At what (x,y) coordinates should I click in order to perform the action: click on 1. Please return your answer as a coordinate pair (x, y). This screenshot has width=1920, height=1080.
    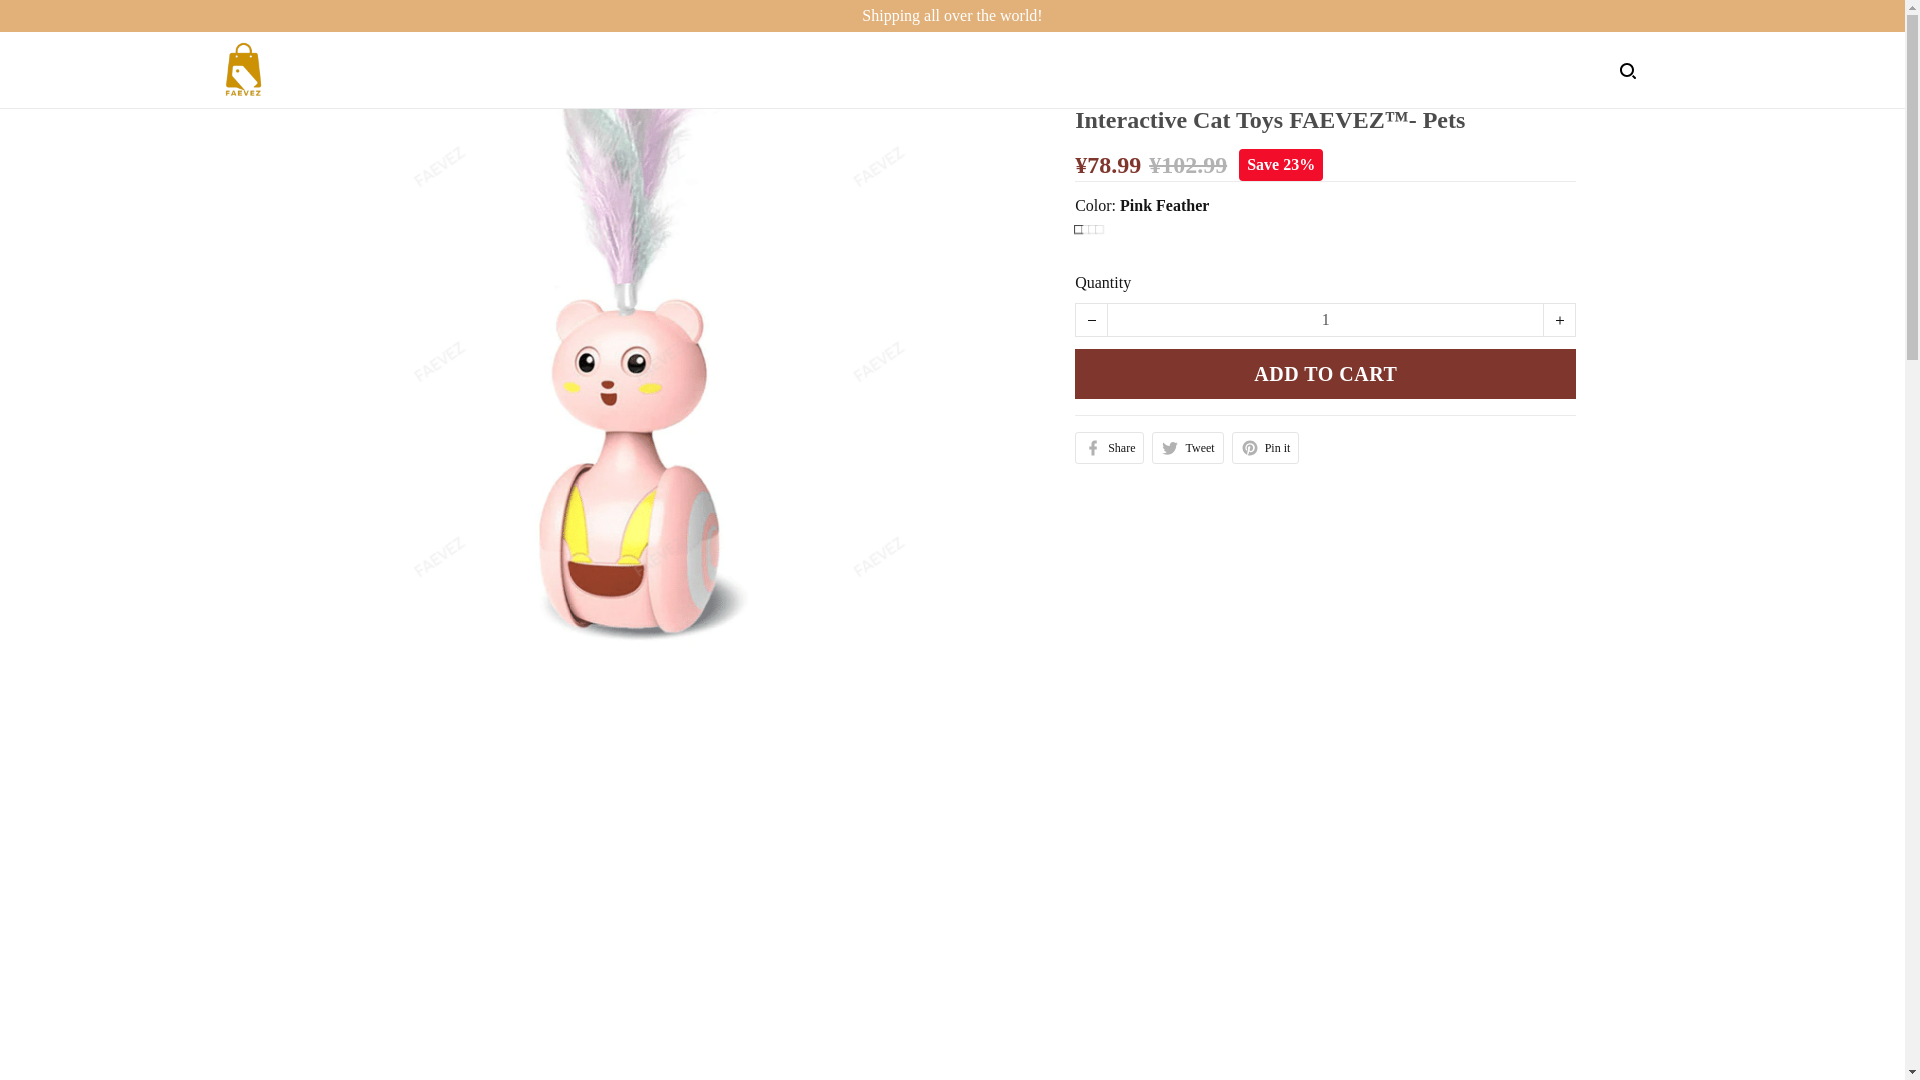
    Looking at the image, I should click on (1325, 319).